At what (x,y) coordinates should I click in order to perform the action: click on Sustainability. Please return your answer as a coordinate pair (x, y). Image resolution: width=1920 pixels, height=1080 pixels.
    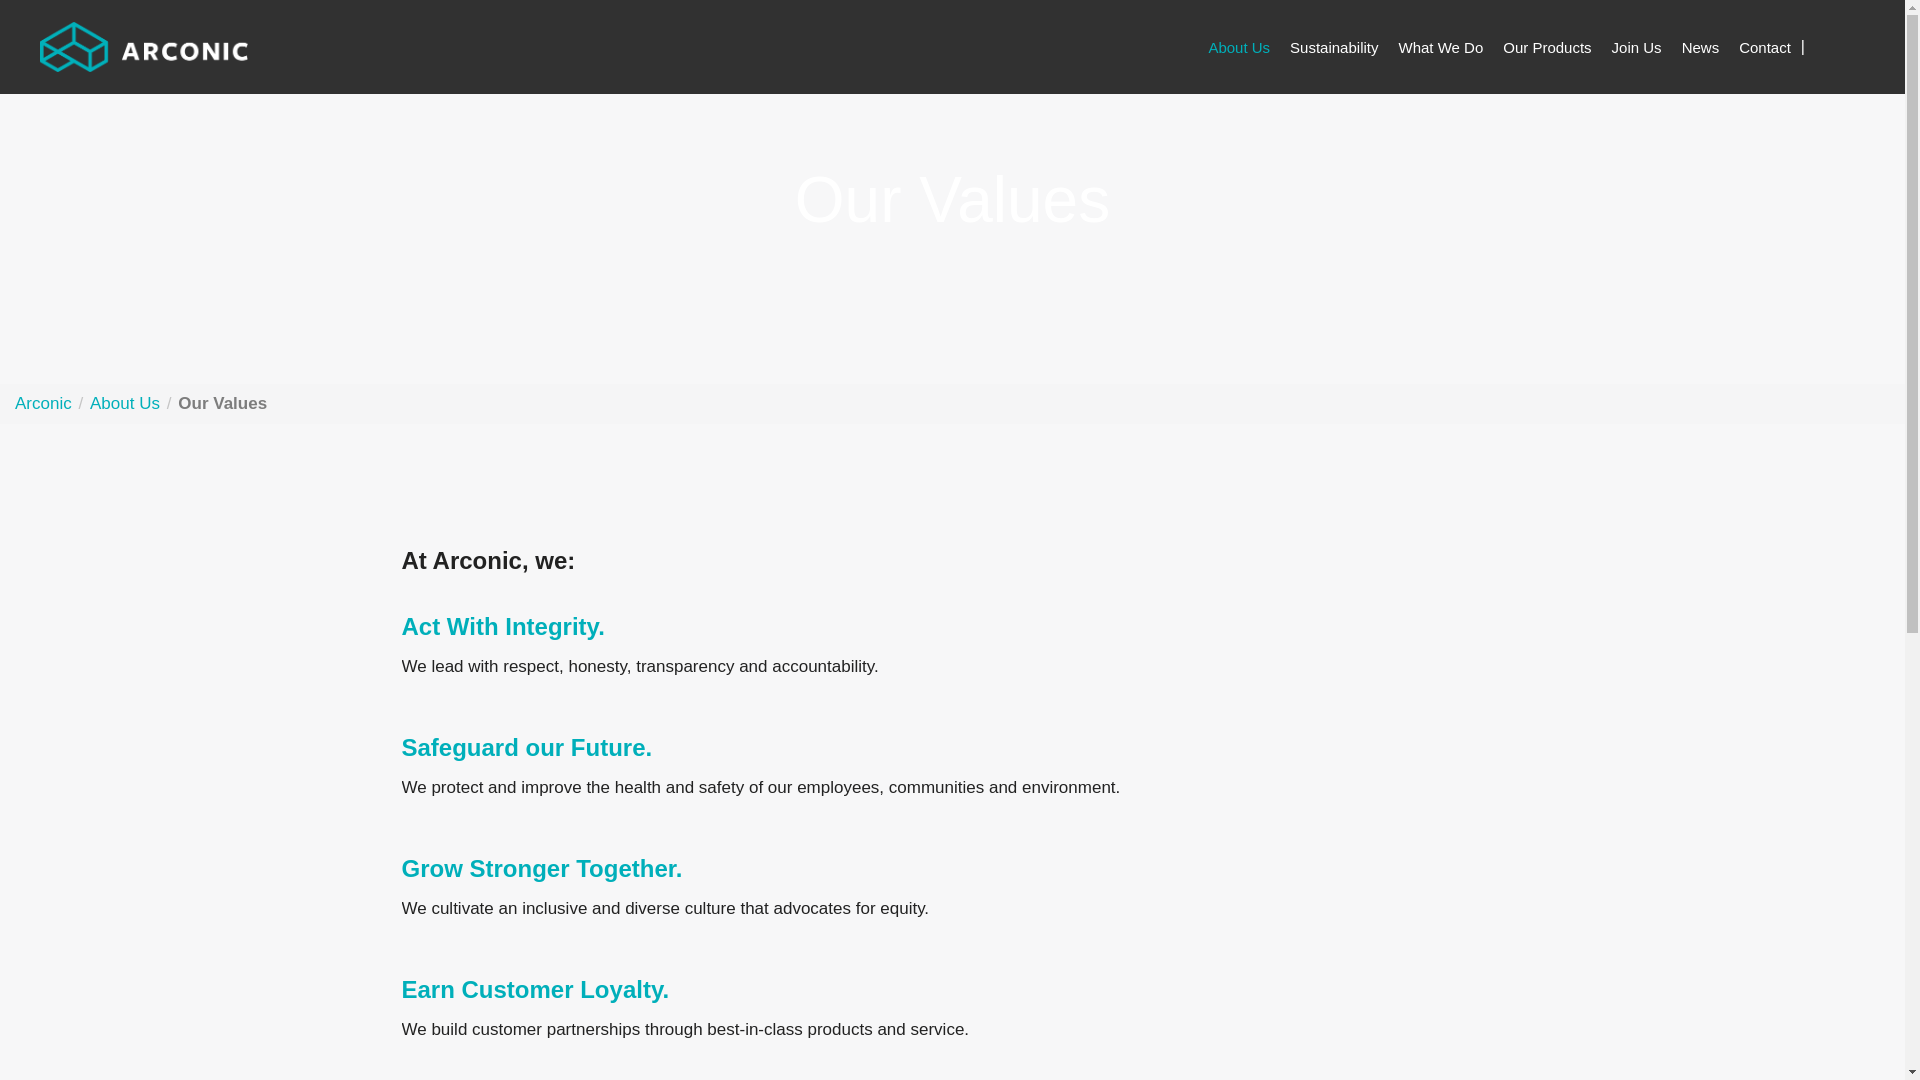
    Looking at the image, I should click on (1334, 47).